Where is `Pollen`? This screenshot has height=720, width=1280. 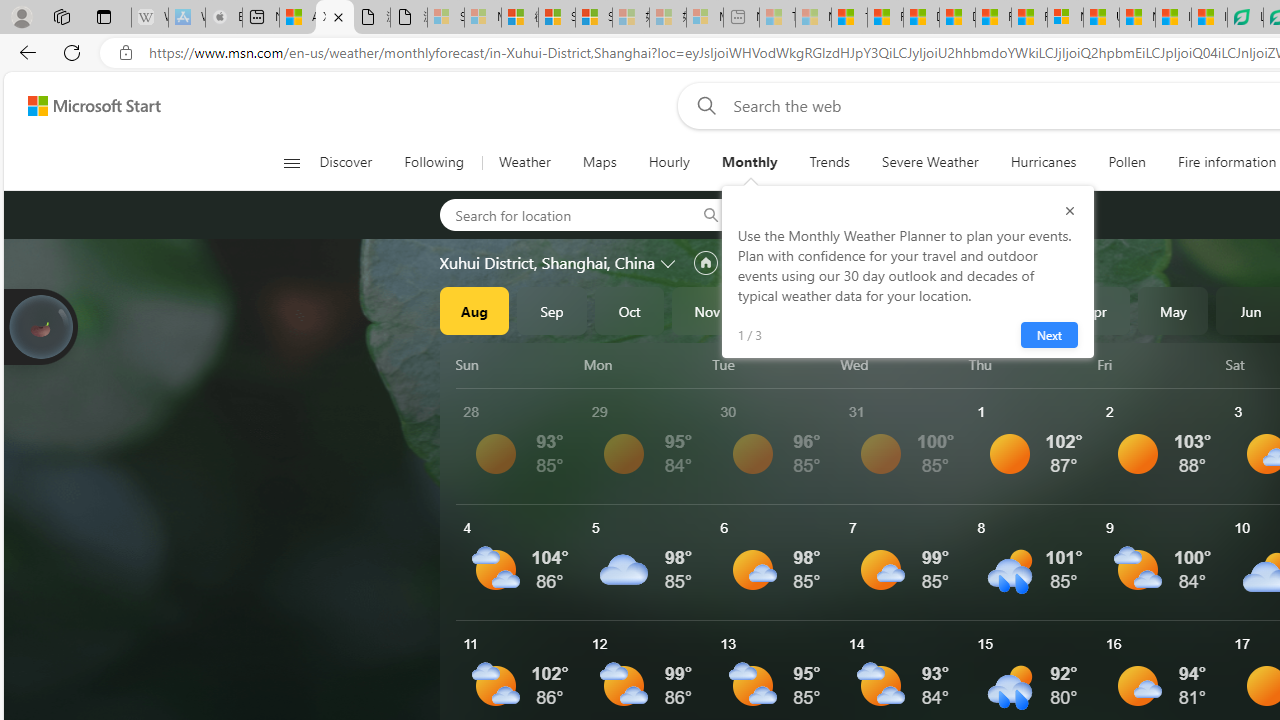
Pollen is located at coordinates (1126, 162).